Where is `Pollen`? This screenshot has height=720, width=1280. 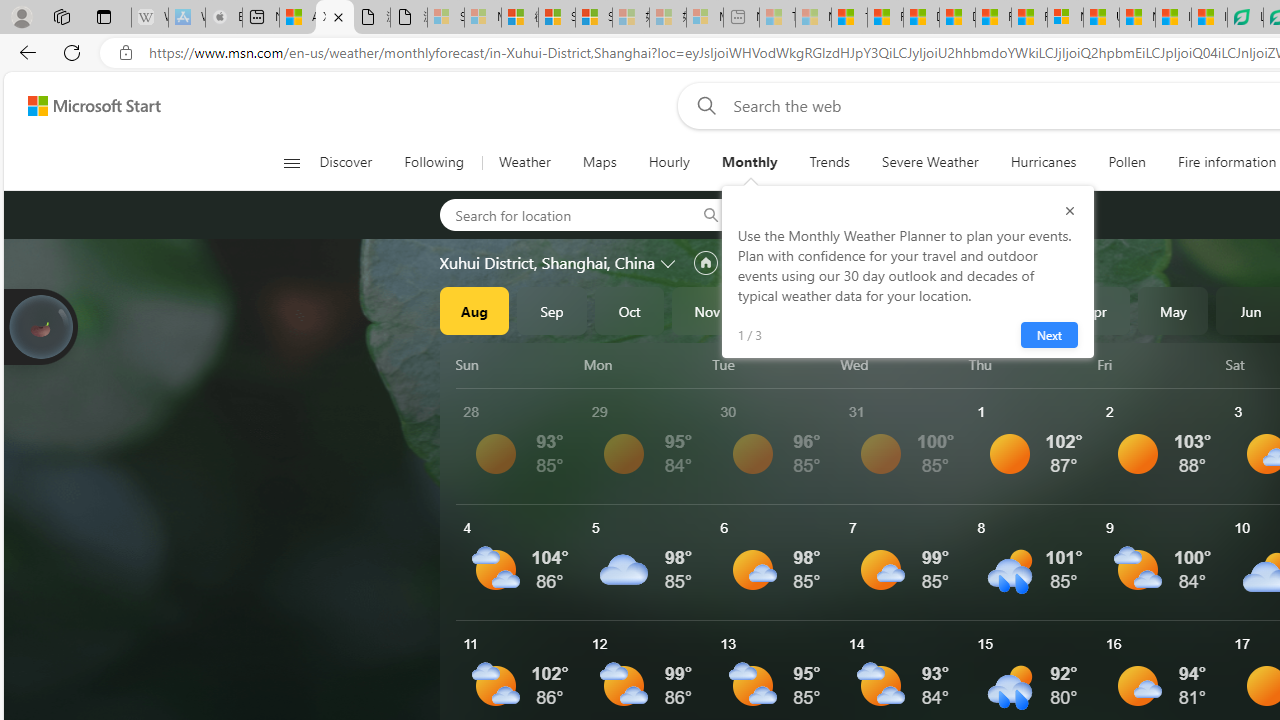
Pollen is located at coordinates (1126, 162).